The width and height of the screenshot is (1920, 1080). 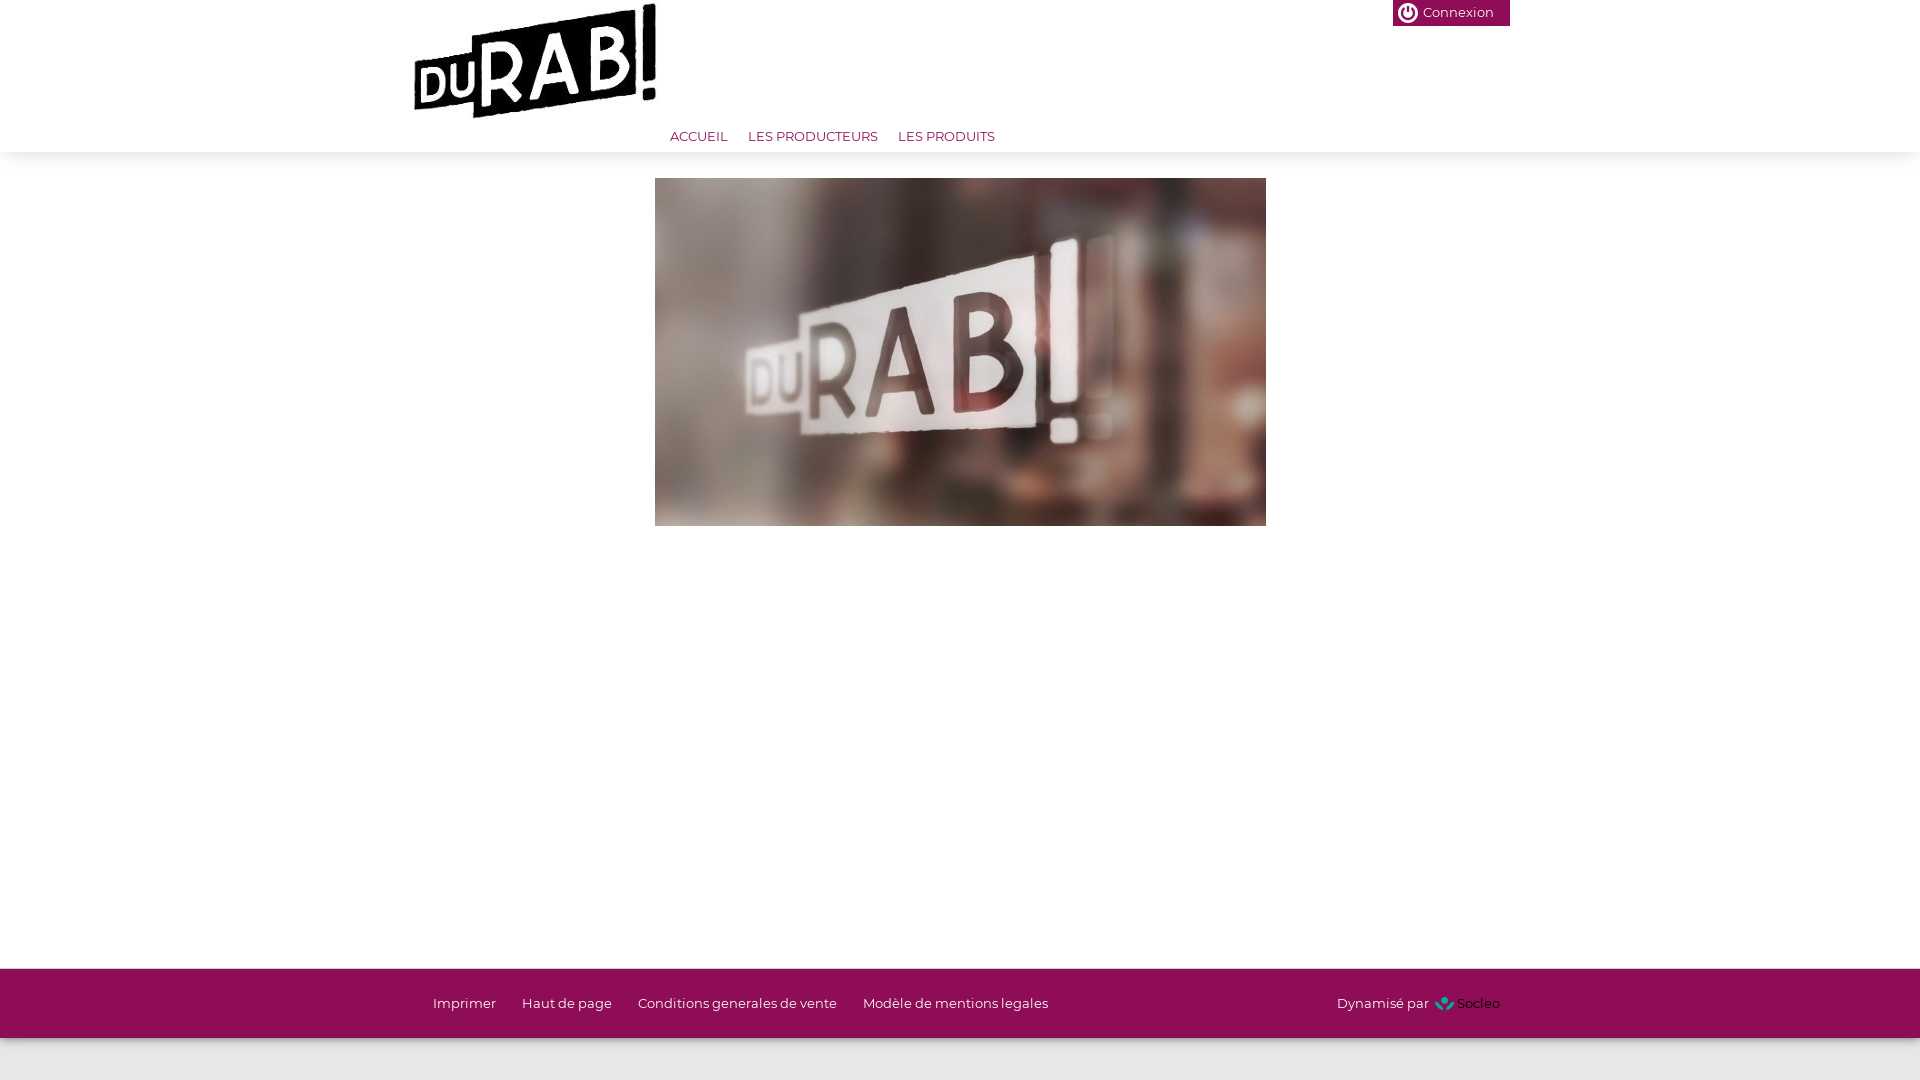 What do you see at coordinates (946, 136) in the screenshot?
I see `LES PRODUITS` at bounding box center [946, 136].